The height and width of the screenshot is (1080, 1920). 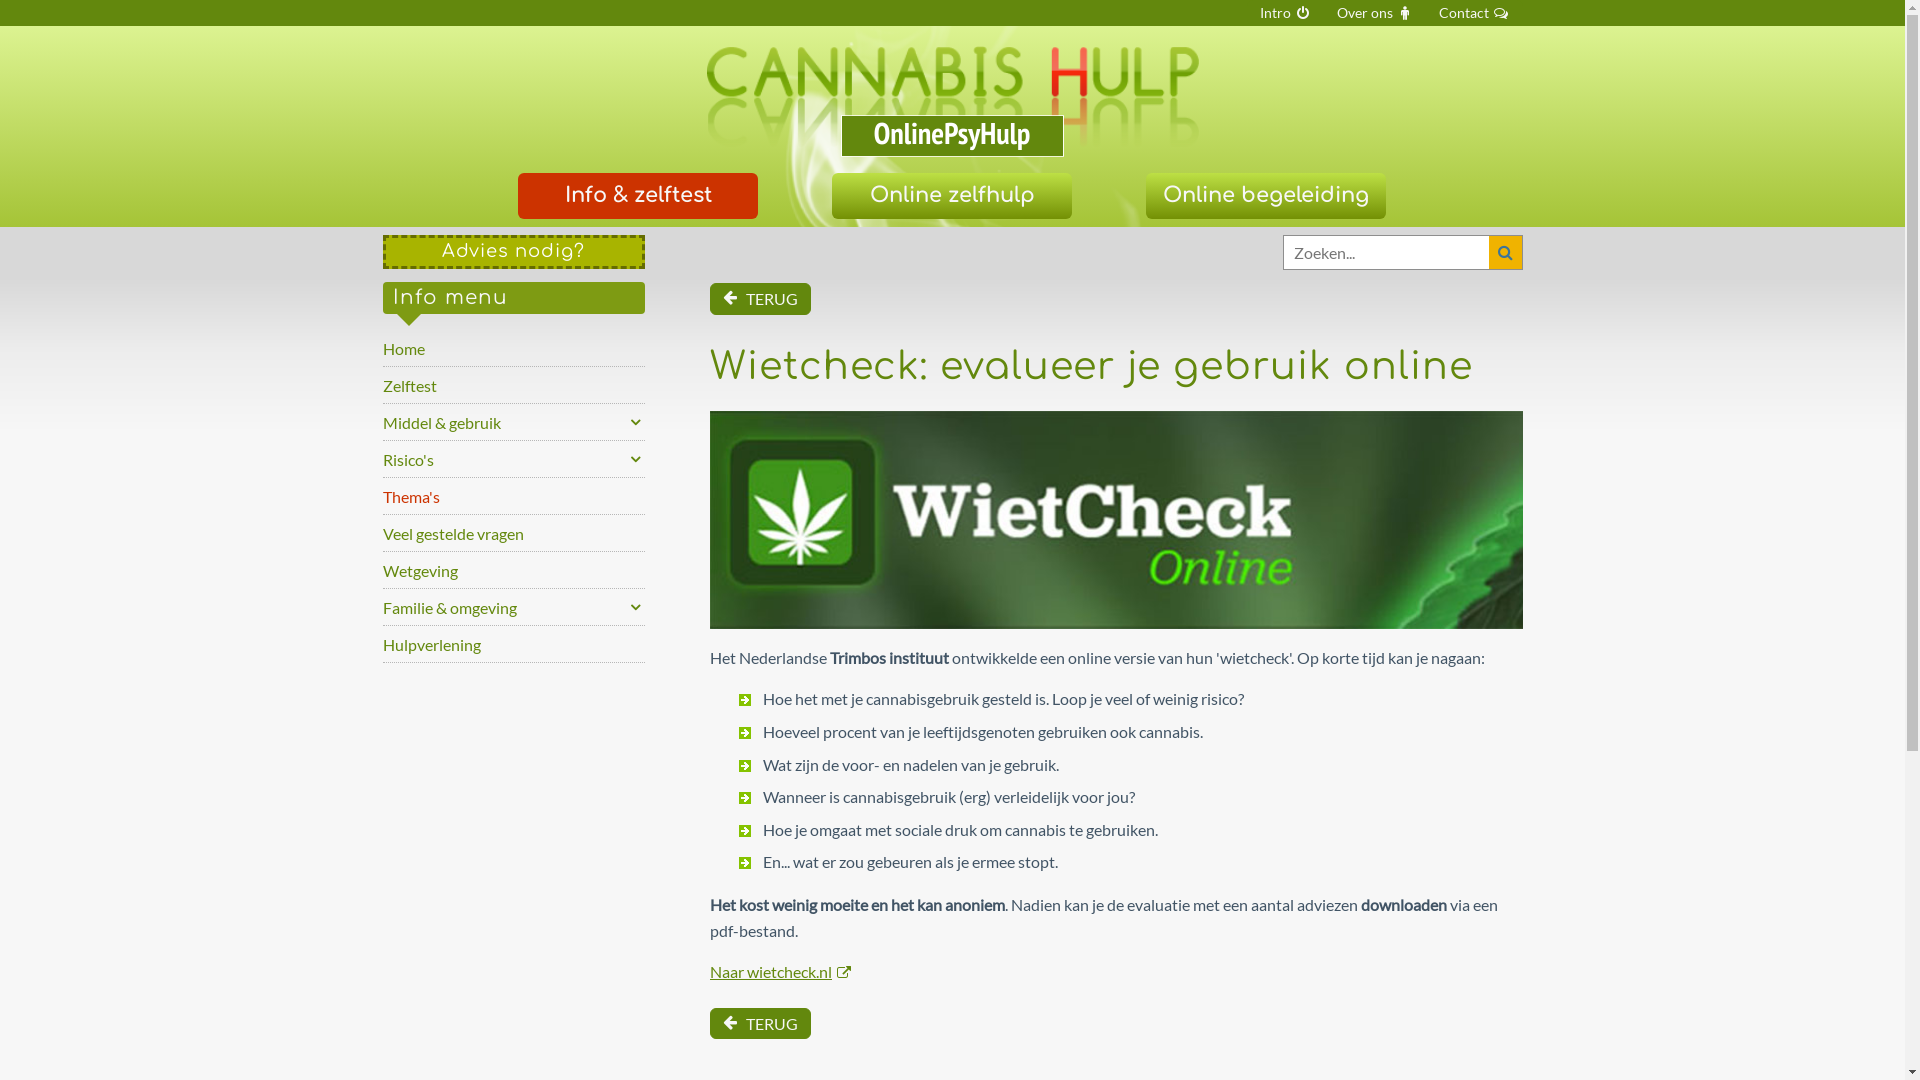 What do you see at coordinates (514, 459) in the screenshot?
I see `Risico's` at bounding box center [514, 459].